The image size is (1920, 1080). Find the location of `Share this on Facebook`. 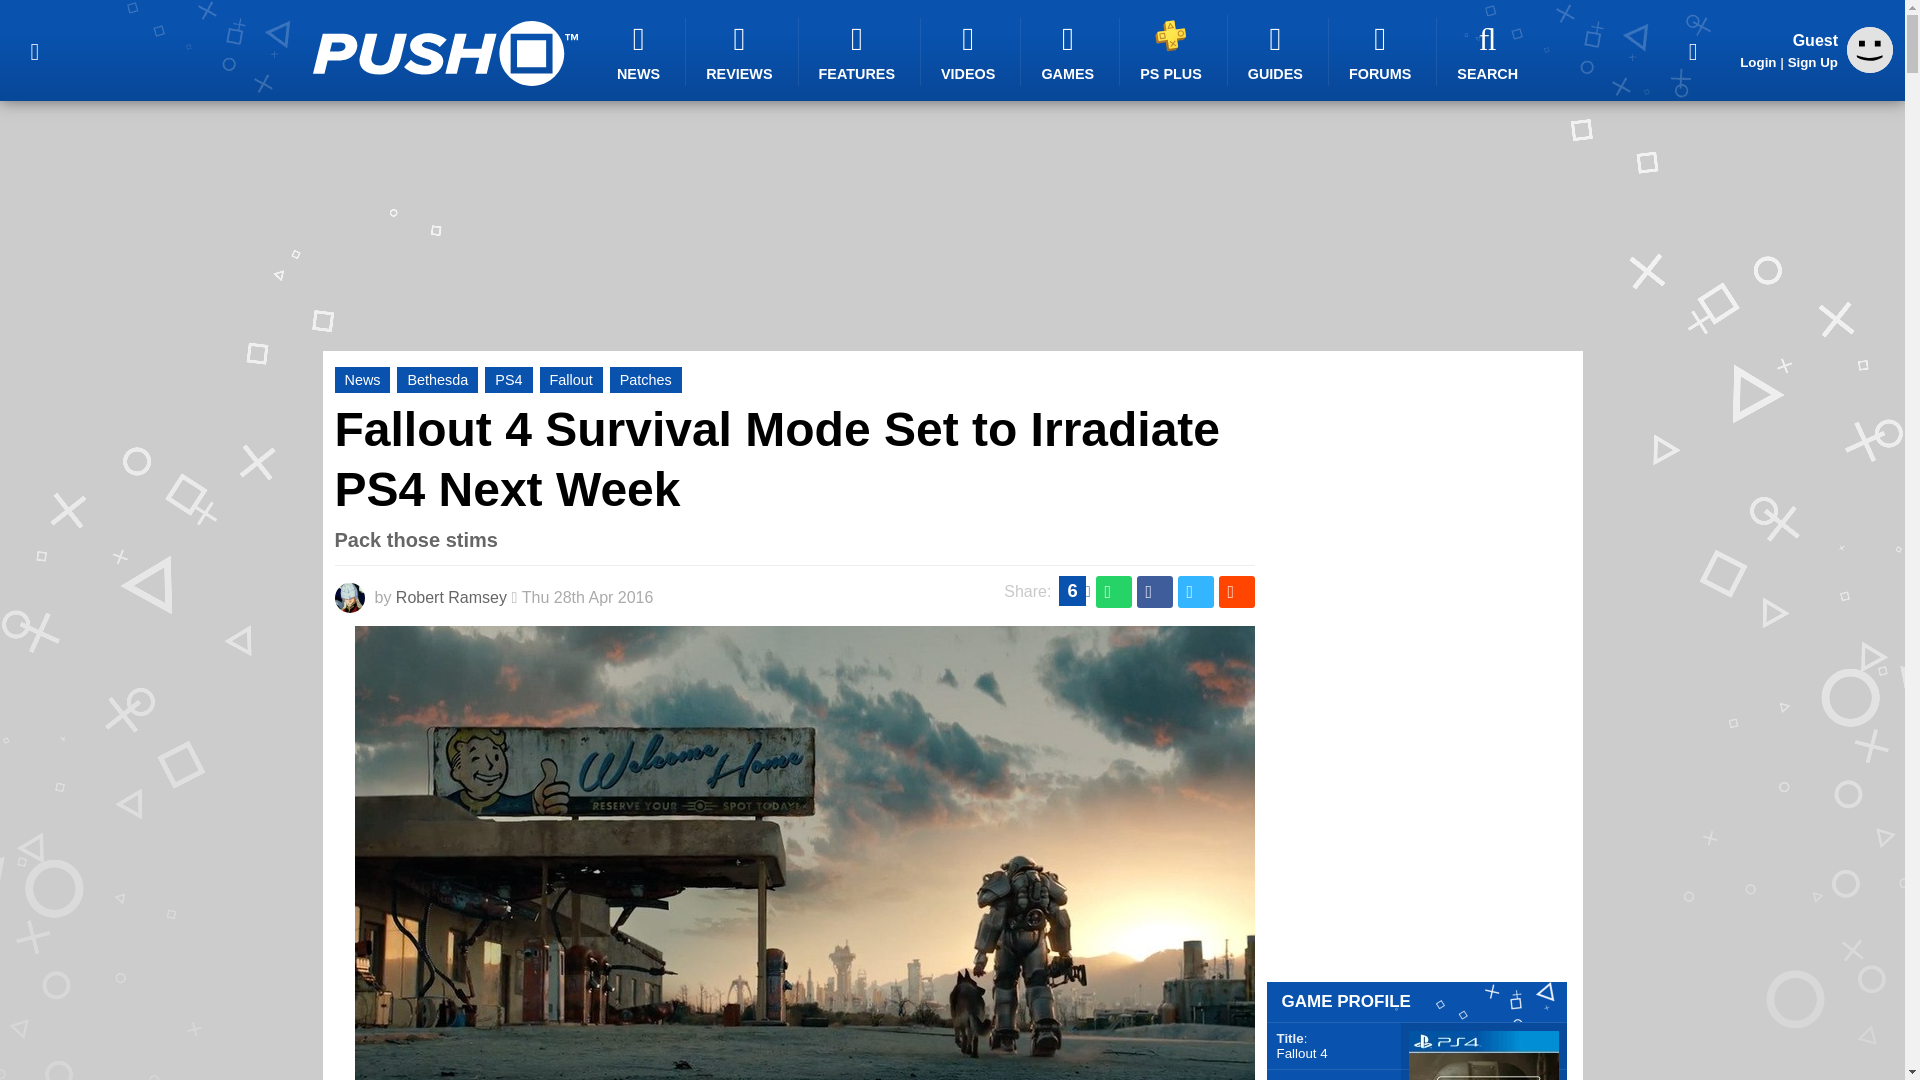

Share this on Facebook is located at coordinates (1154, 592).